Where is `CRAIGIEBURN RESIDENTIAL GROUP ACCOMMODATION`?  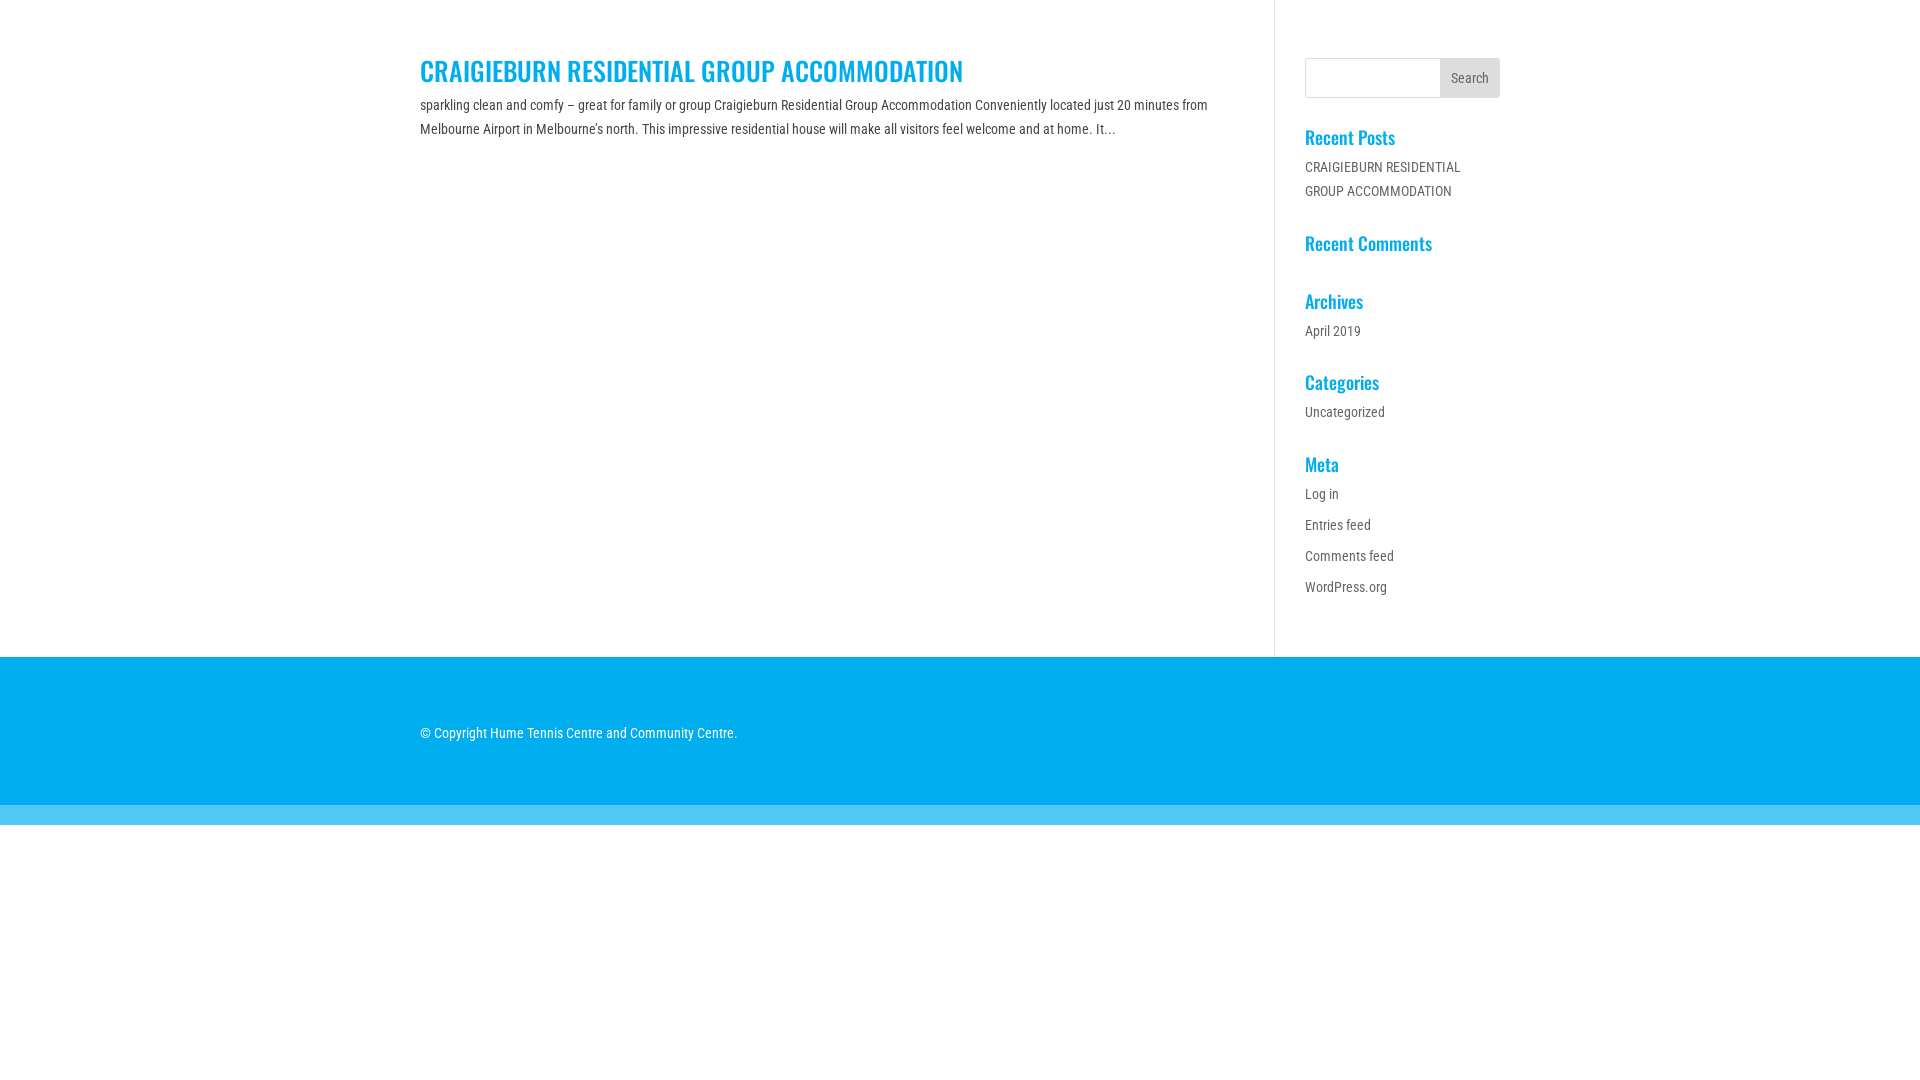 CRAIGIEBURN RESIDENTIAL GROUP ACCOMMODATION is located at coordinates (692, 70).